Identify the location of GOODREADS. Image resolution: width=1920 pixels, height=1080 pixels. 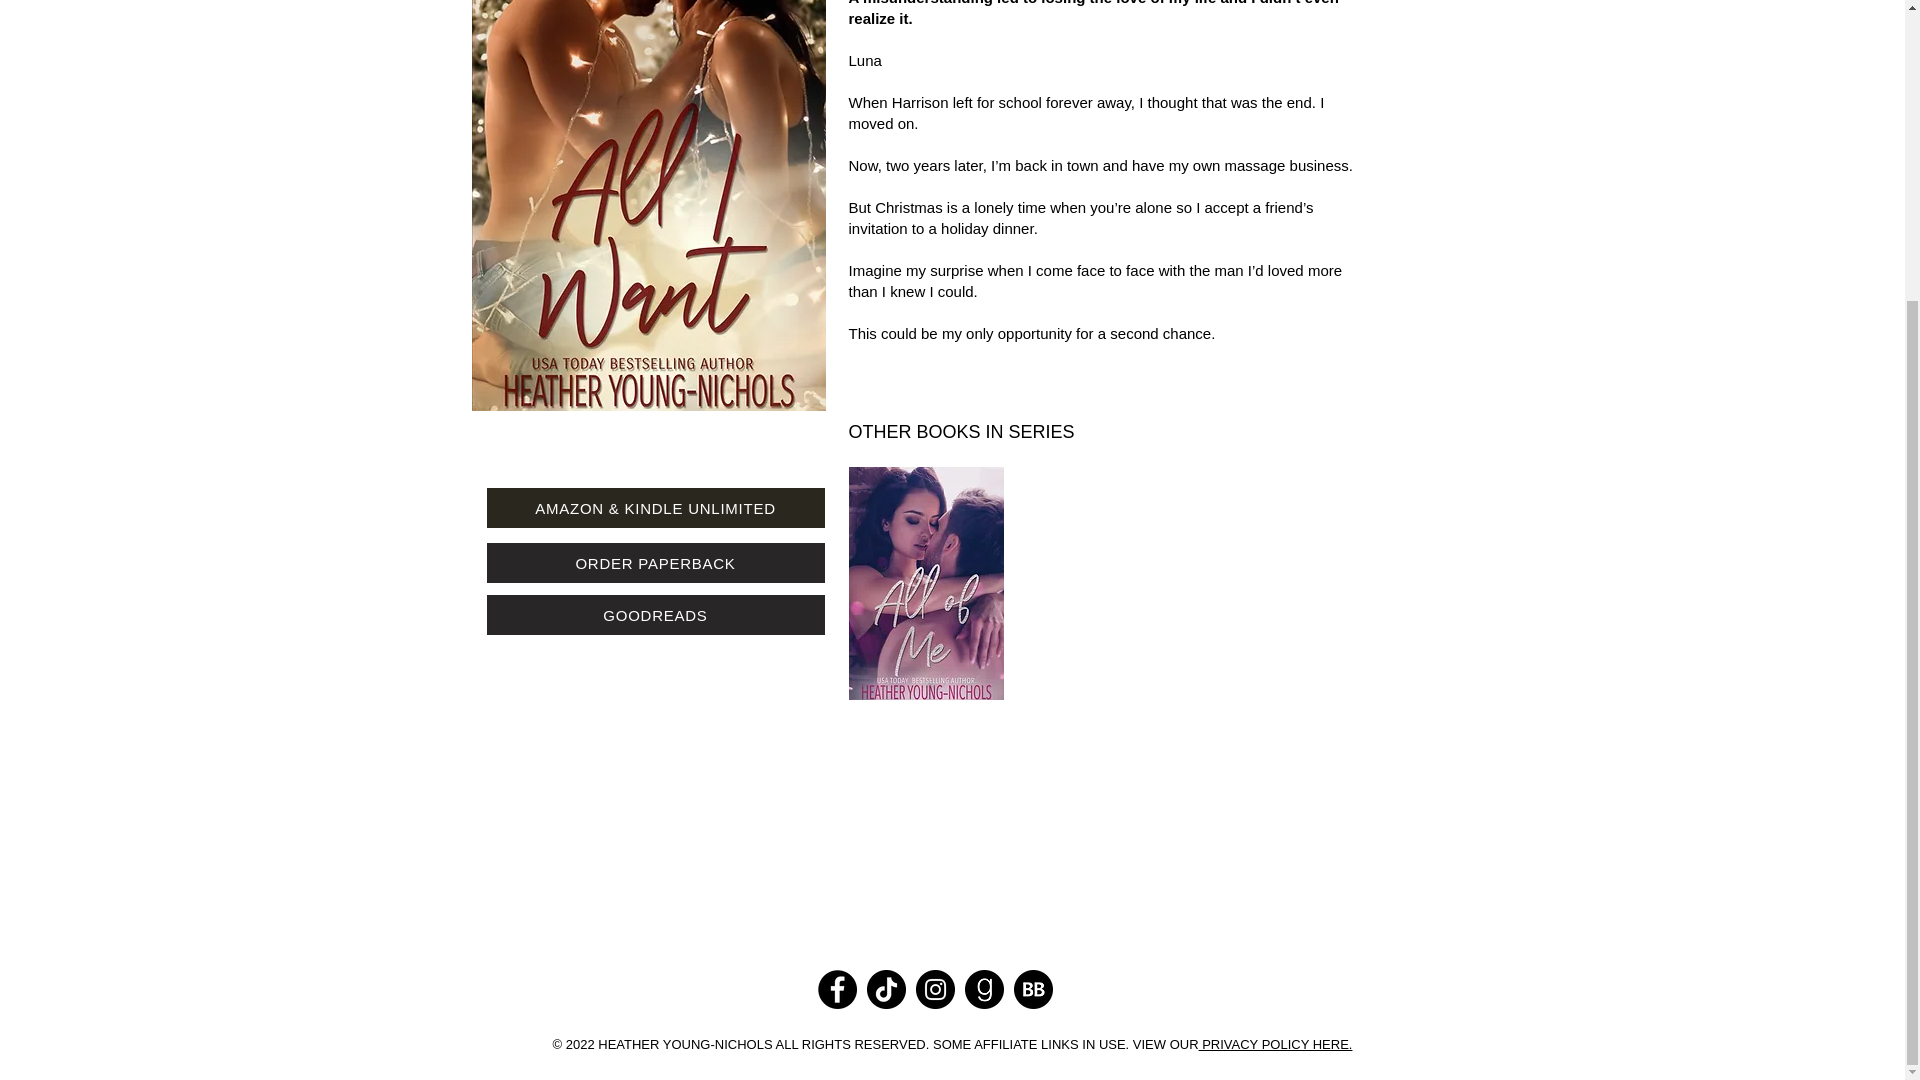
(654, 615).